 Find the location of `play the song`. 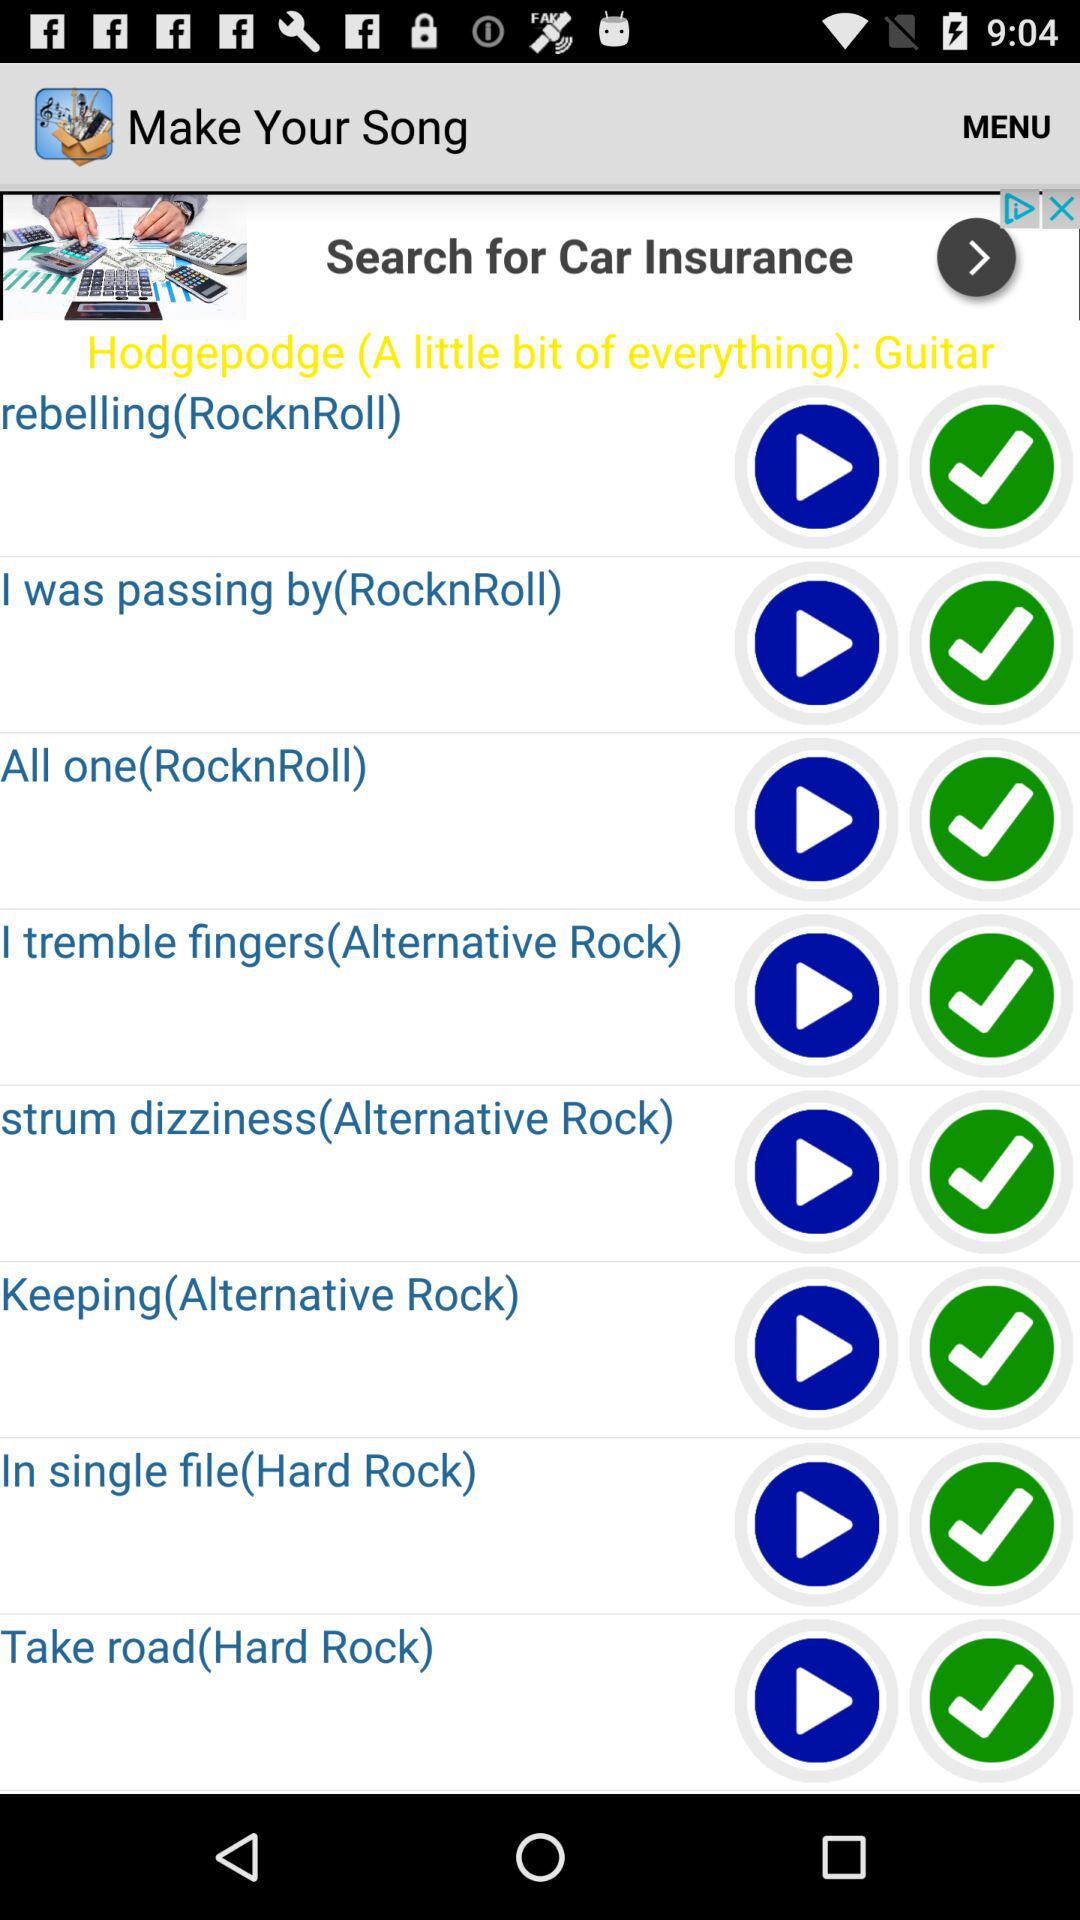

play the song is located at coordinates (818, 1350).